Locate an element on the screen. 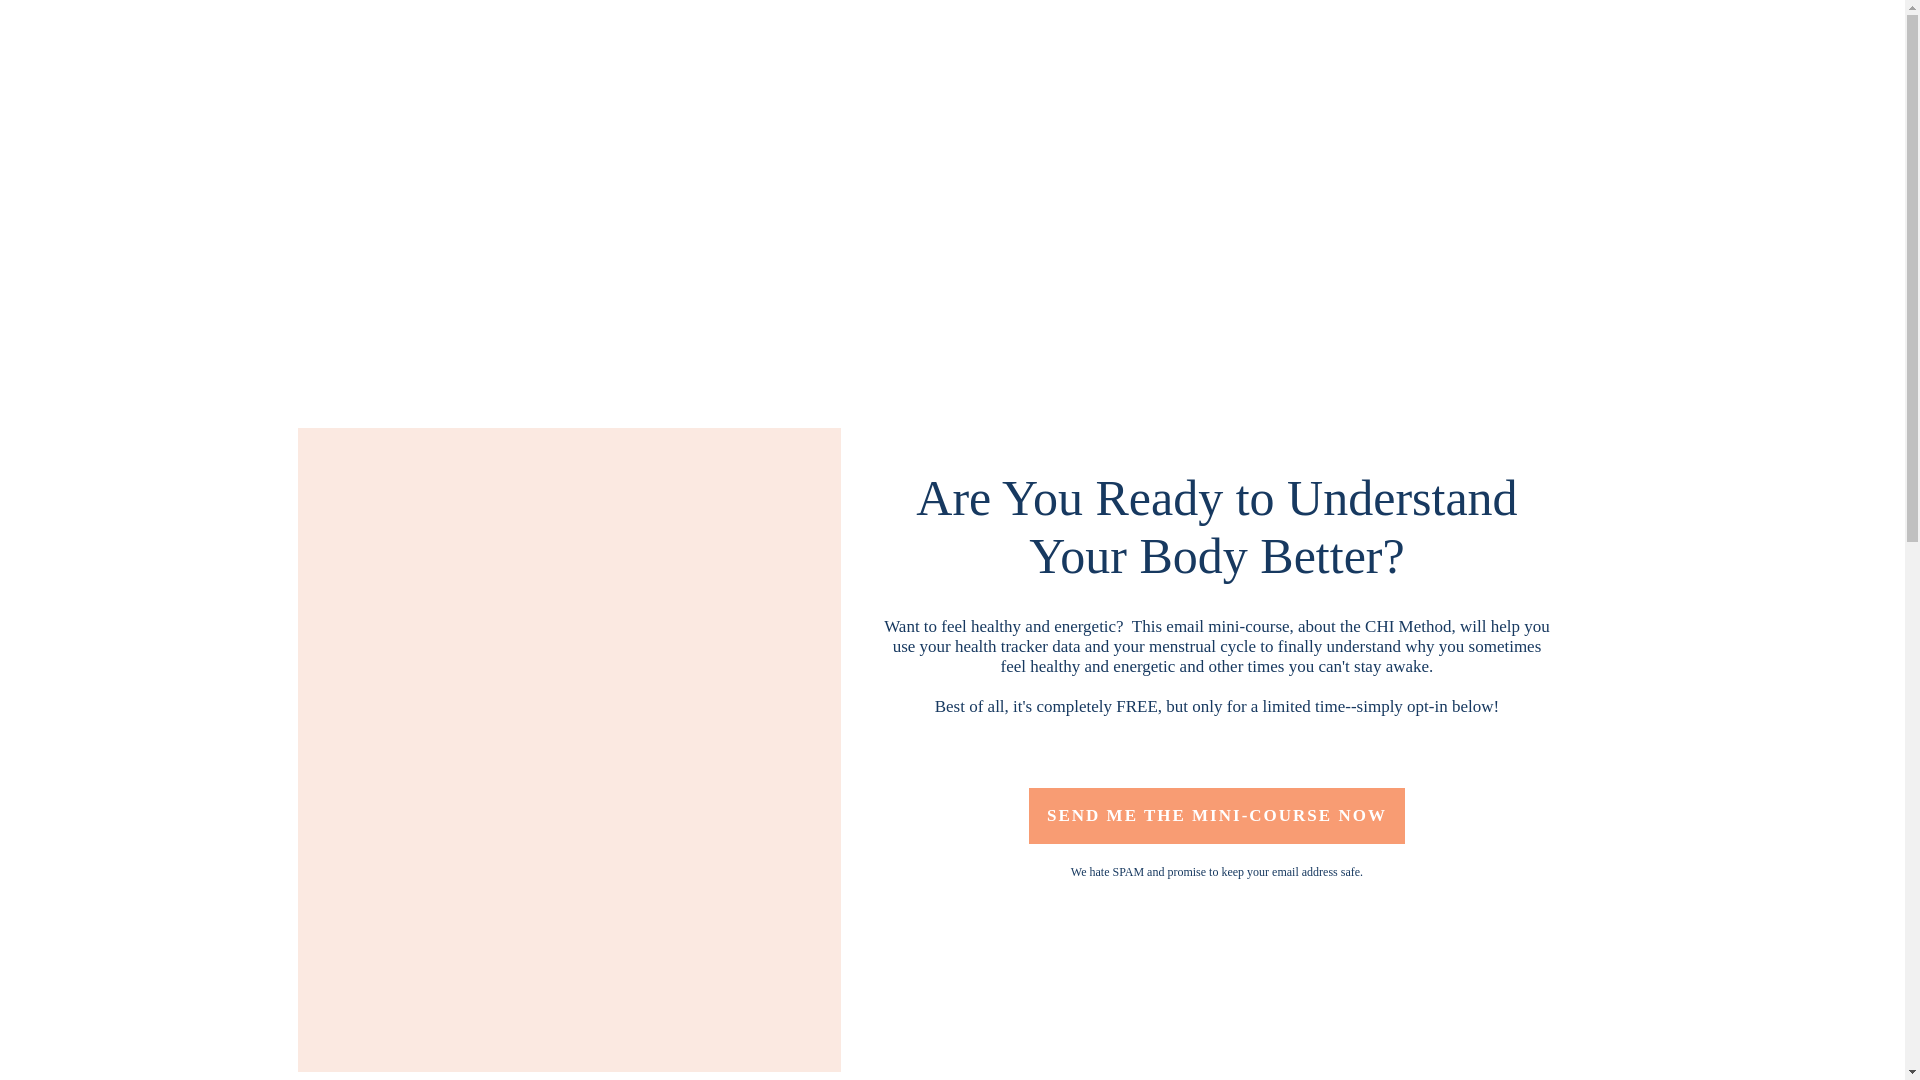  SEND ME THE MINI-COURSE NOW is located at coordinates (1217, 816).